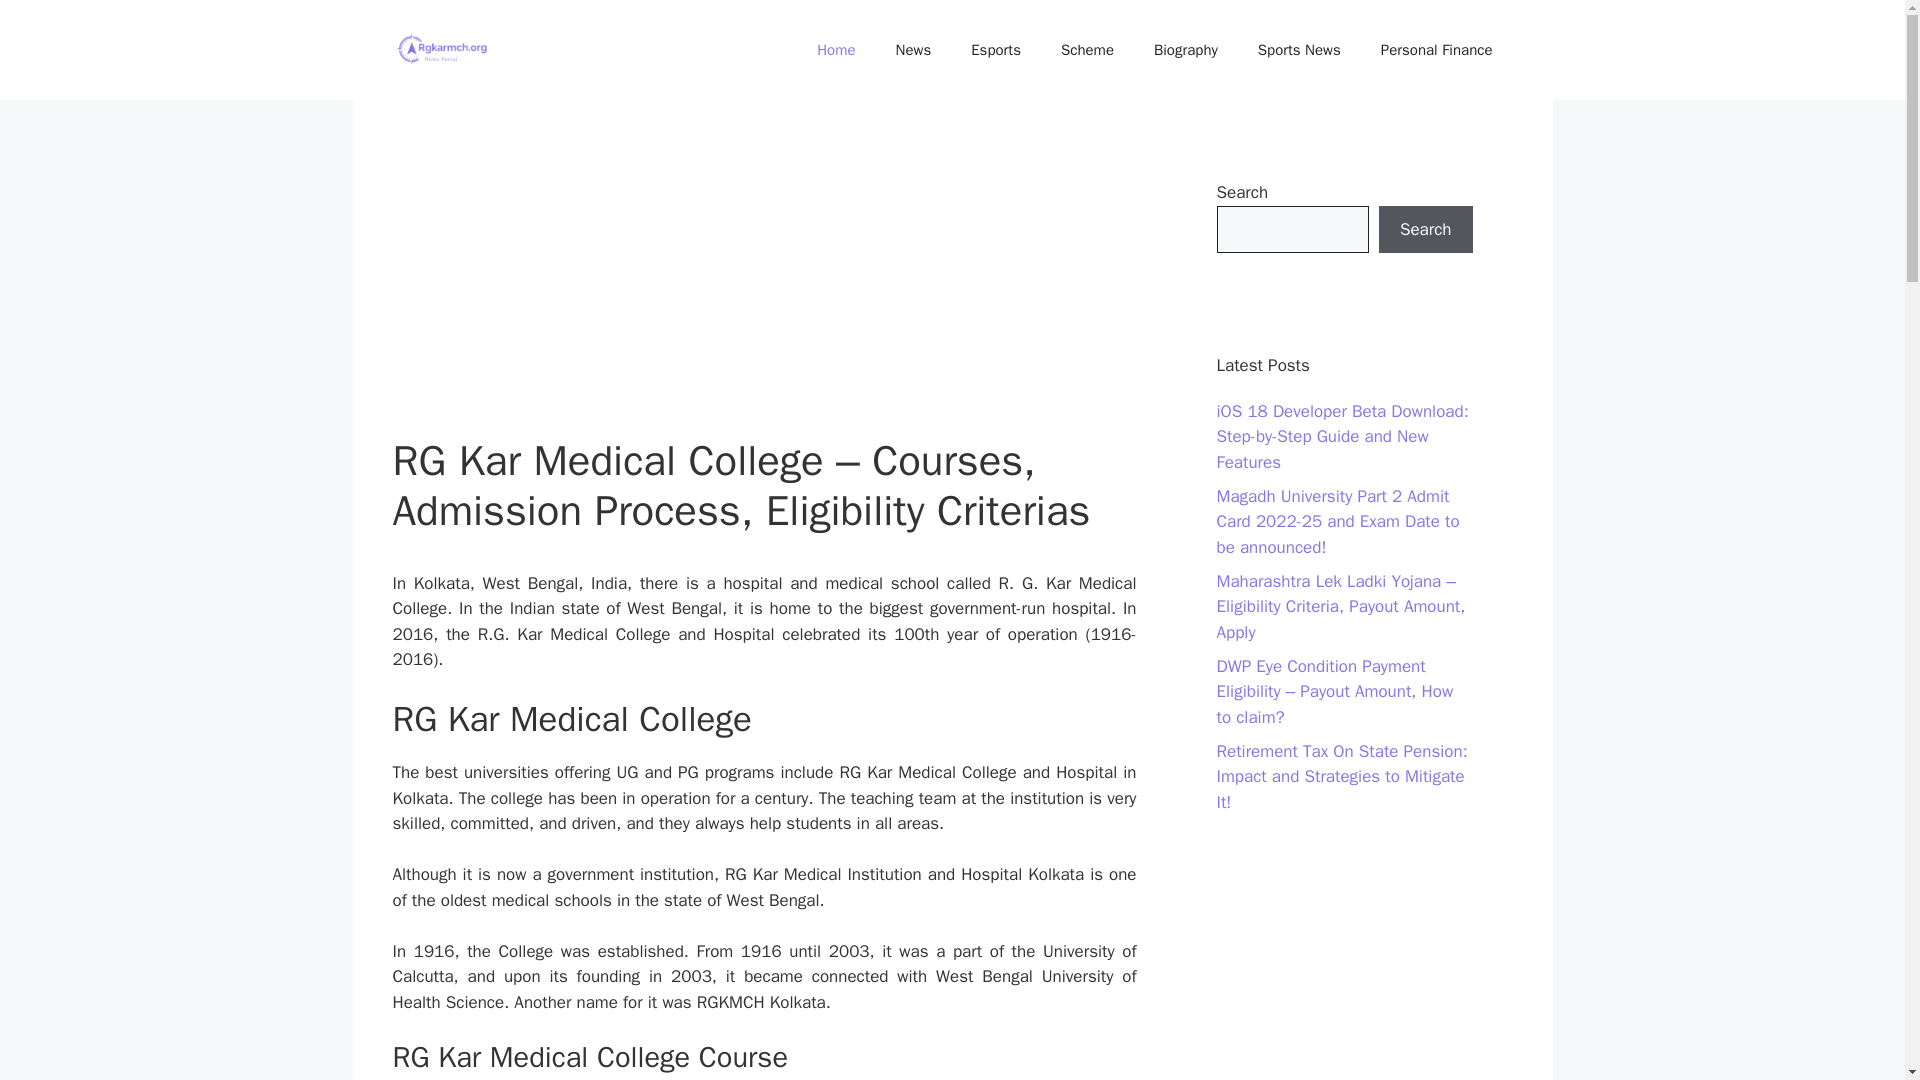 Image resolution: width=1920 pixels, height=1080 pixels. I want to click on Esports, so click(995, 50).